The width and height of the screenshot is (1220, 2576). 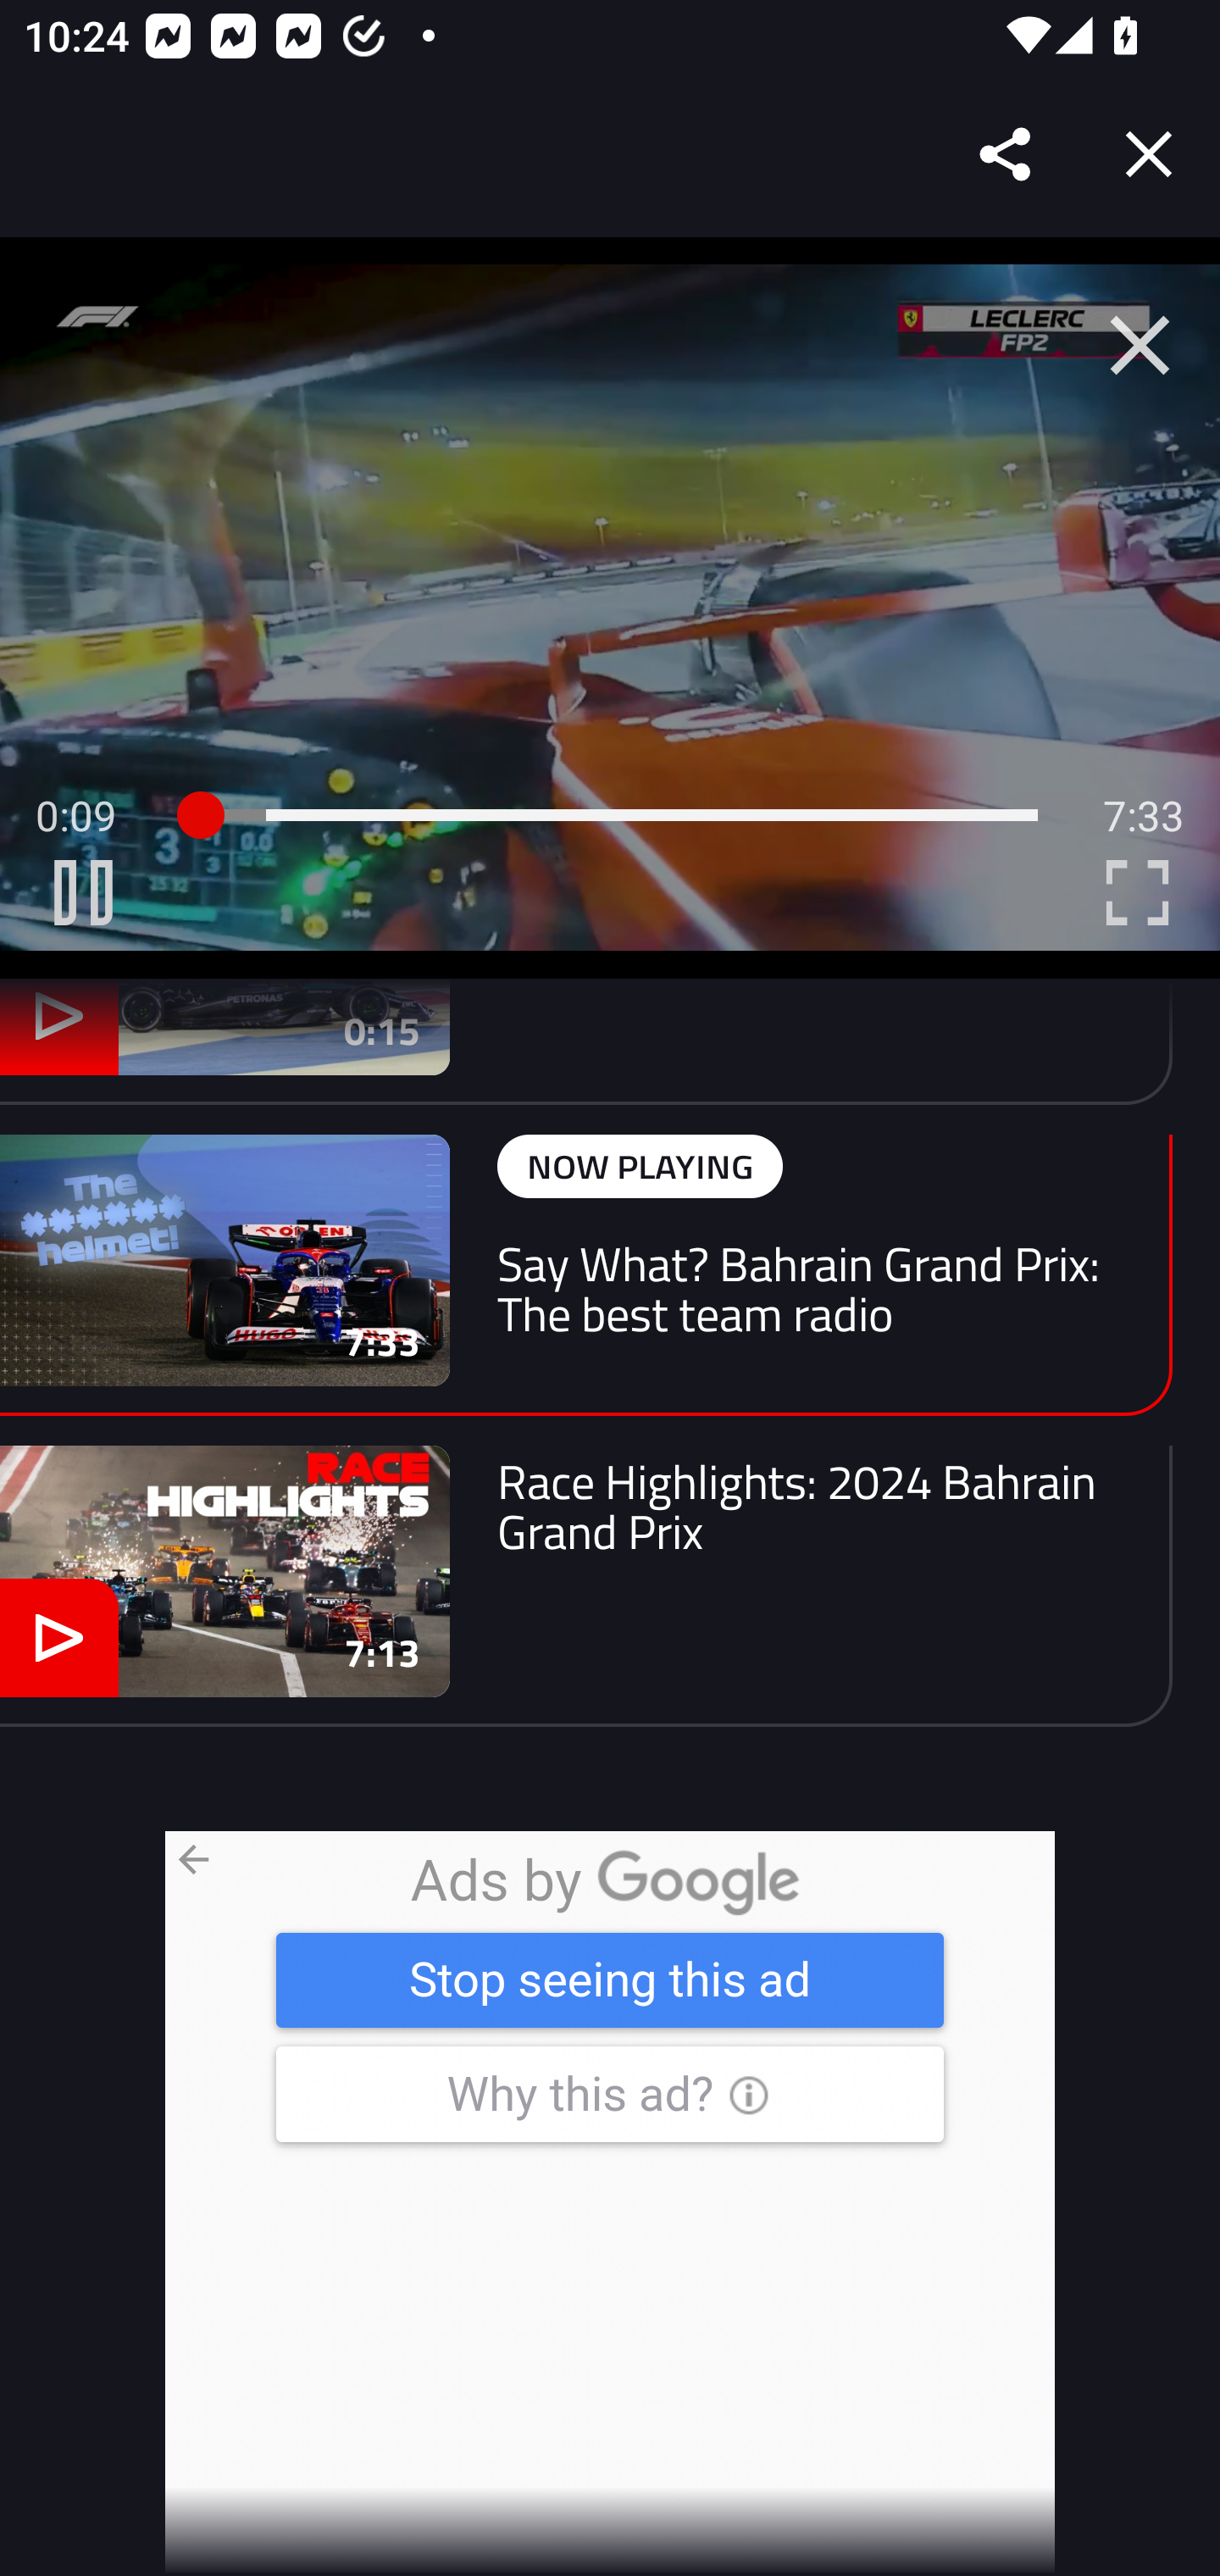 What do you see at coordinates (83, 892) in the screenshot?
I see `B Pause` at bounding box center [83, 892].